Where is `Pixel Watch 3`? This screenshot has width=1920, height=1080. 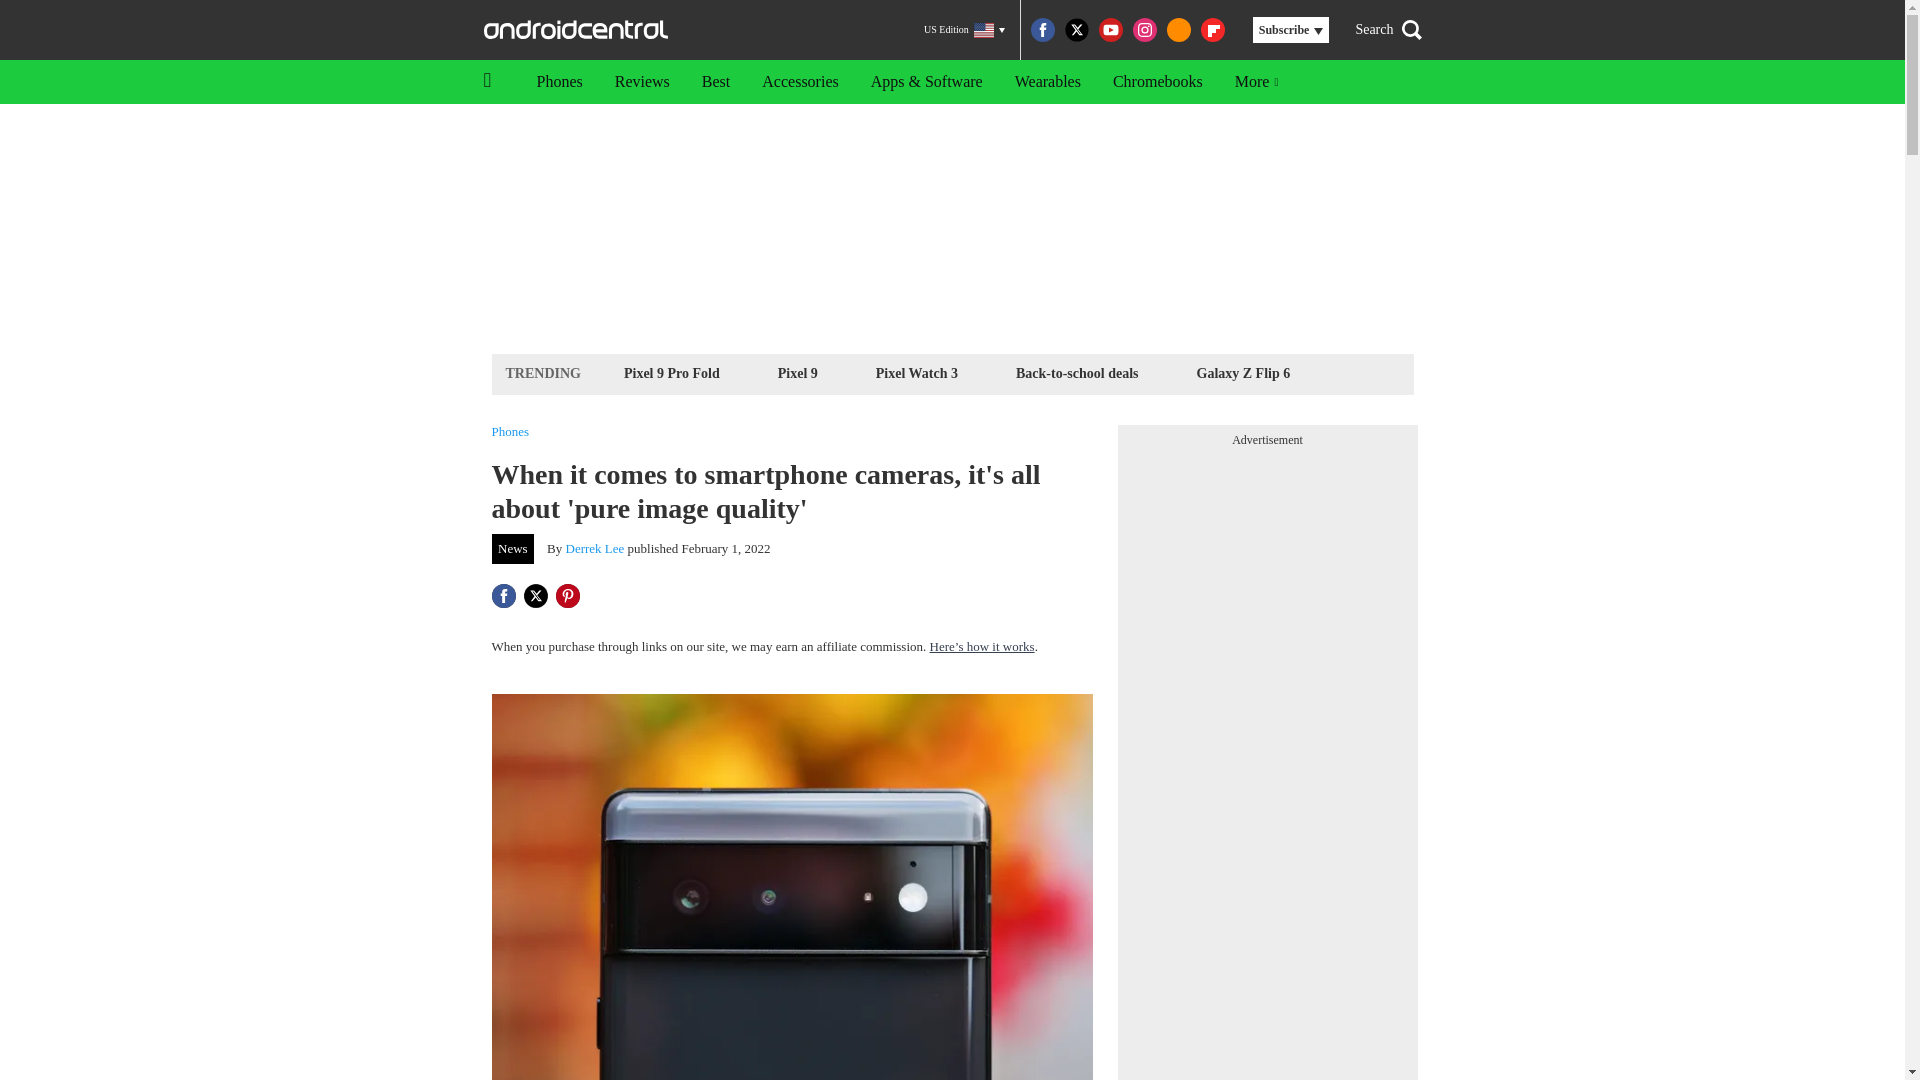 Pixel Watch 3 is located at coordinates (917, 372).